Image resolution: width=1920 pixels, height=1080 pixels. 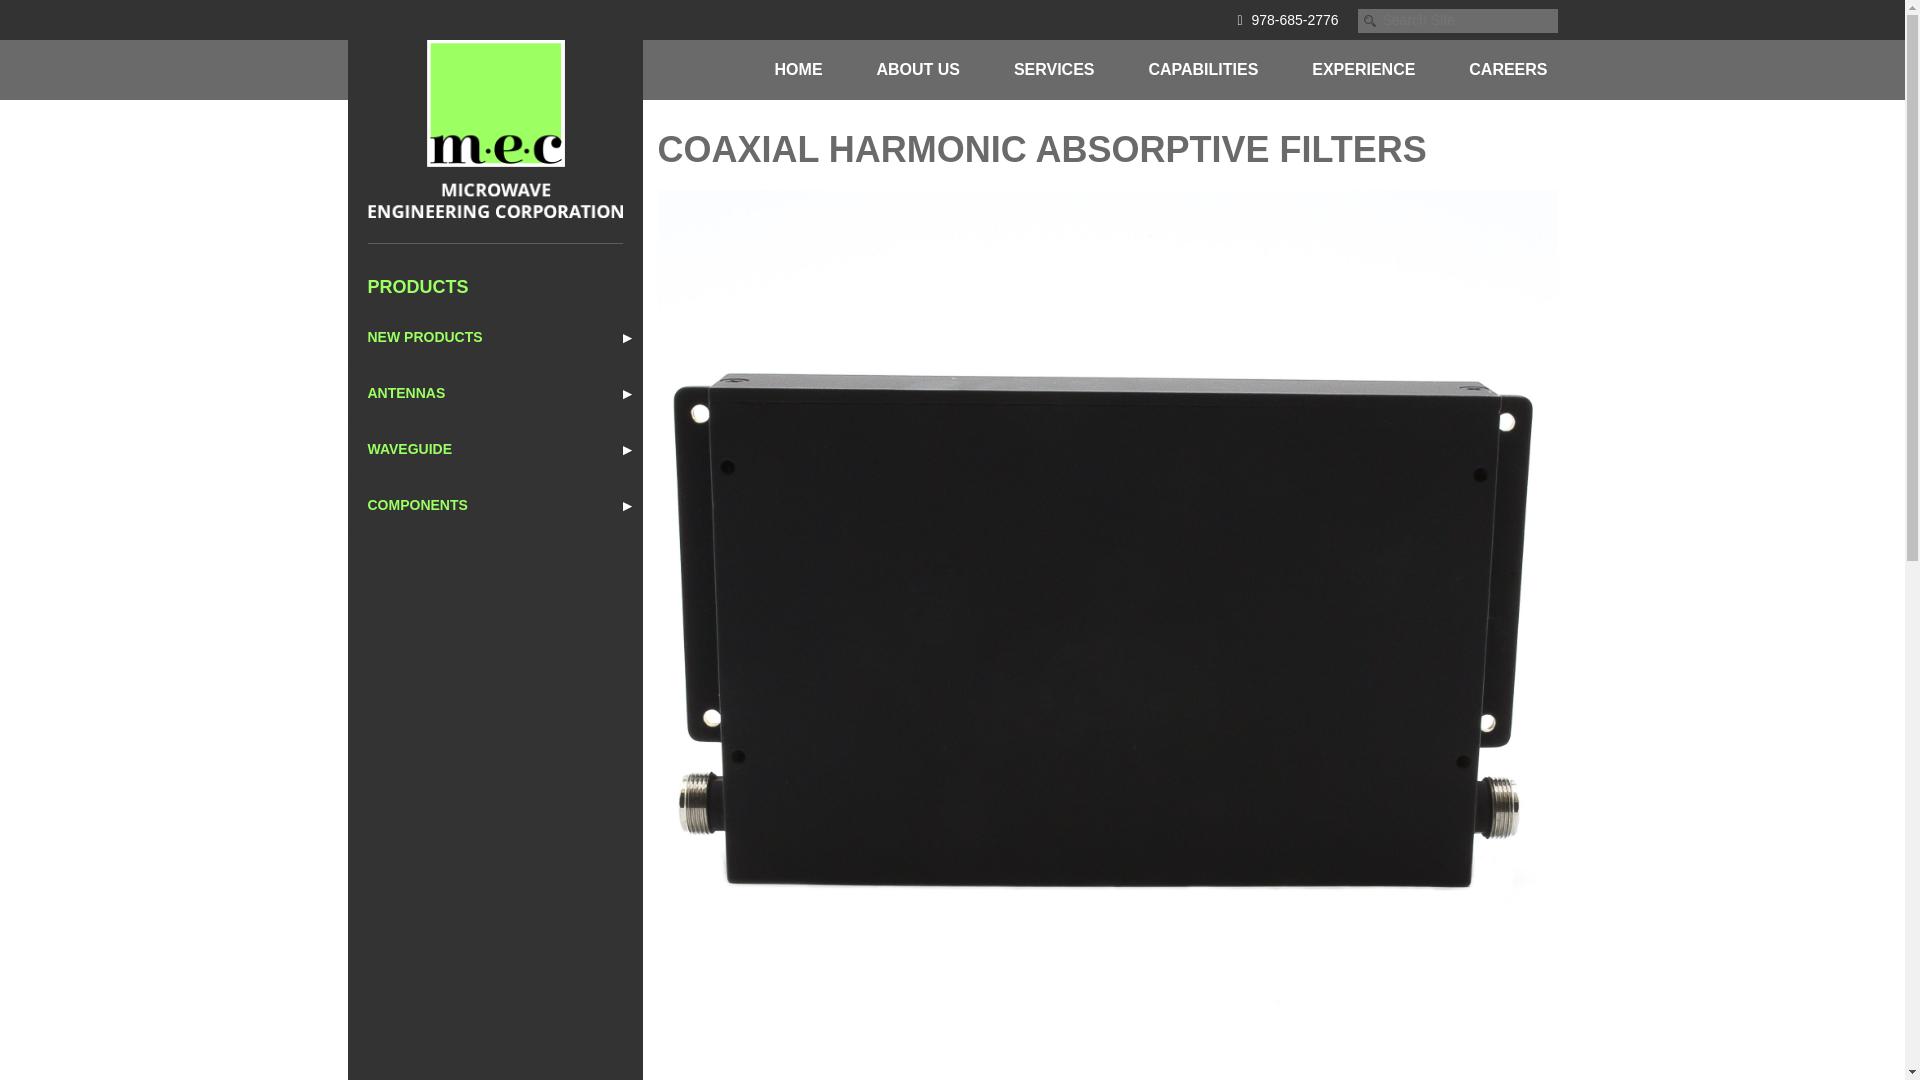 What do you see at coordinates (495, 450) in the screenshot?
I see `View all posts filed under Waveguide` at bounding box center [495, 450].